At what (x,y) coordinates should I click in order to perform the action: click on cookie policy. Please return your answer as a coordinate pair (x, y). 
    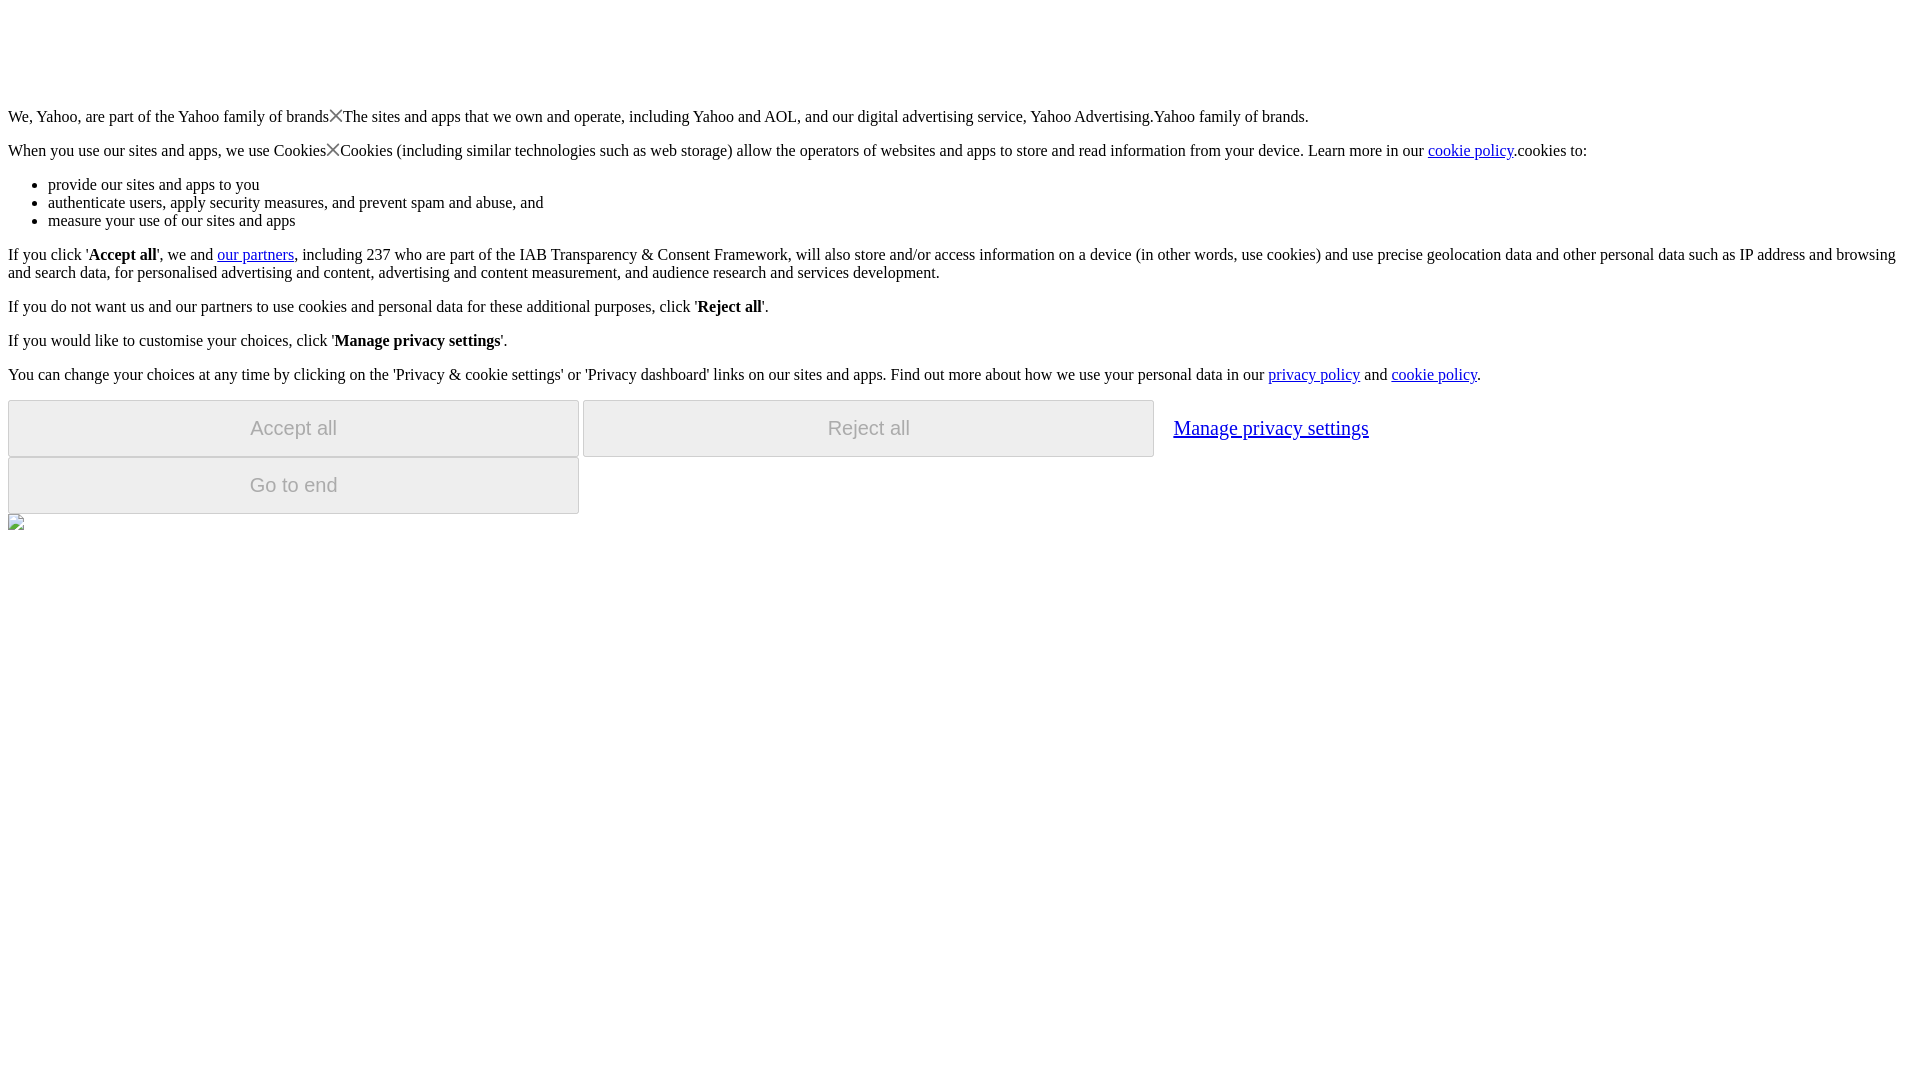
    Looking at the image, I should click on (1471, 150).